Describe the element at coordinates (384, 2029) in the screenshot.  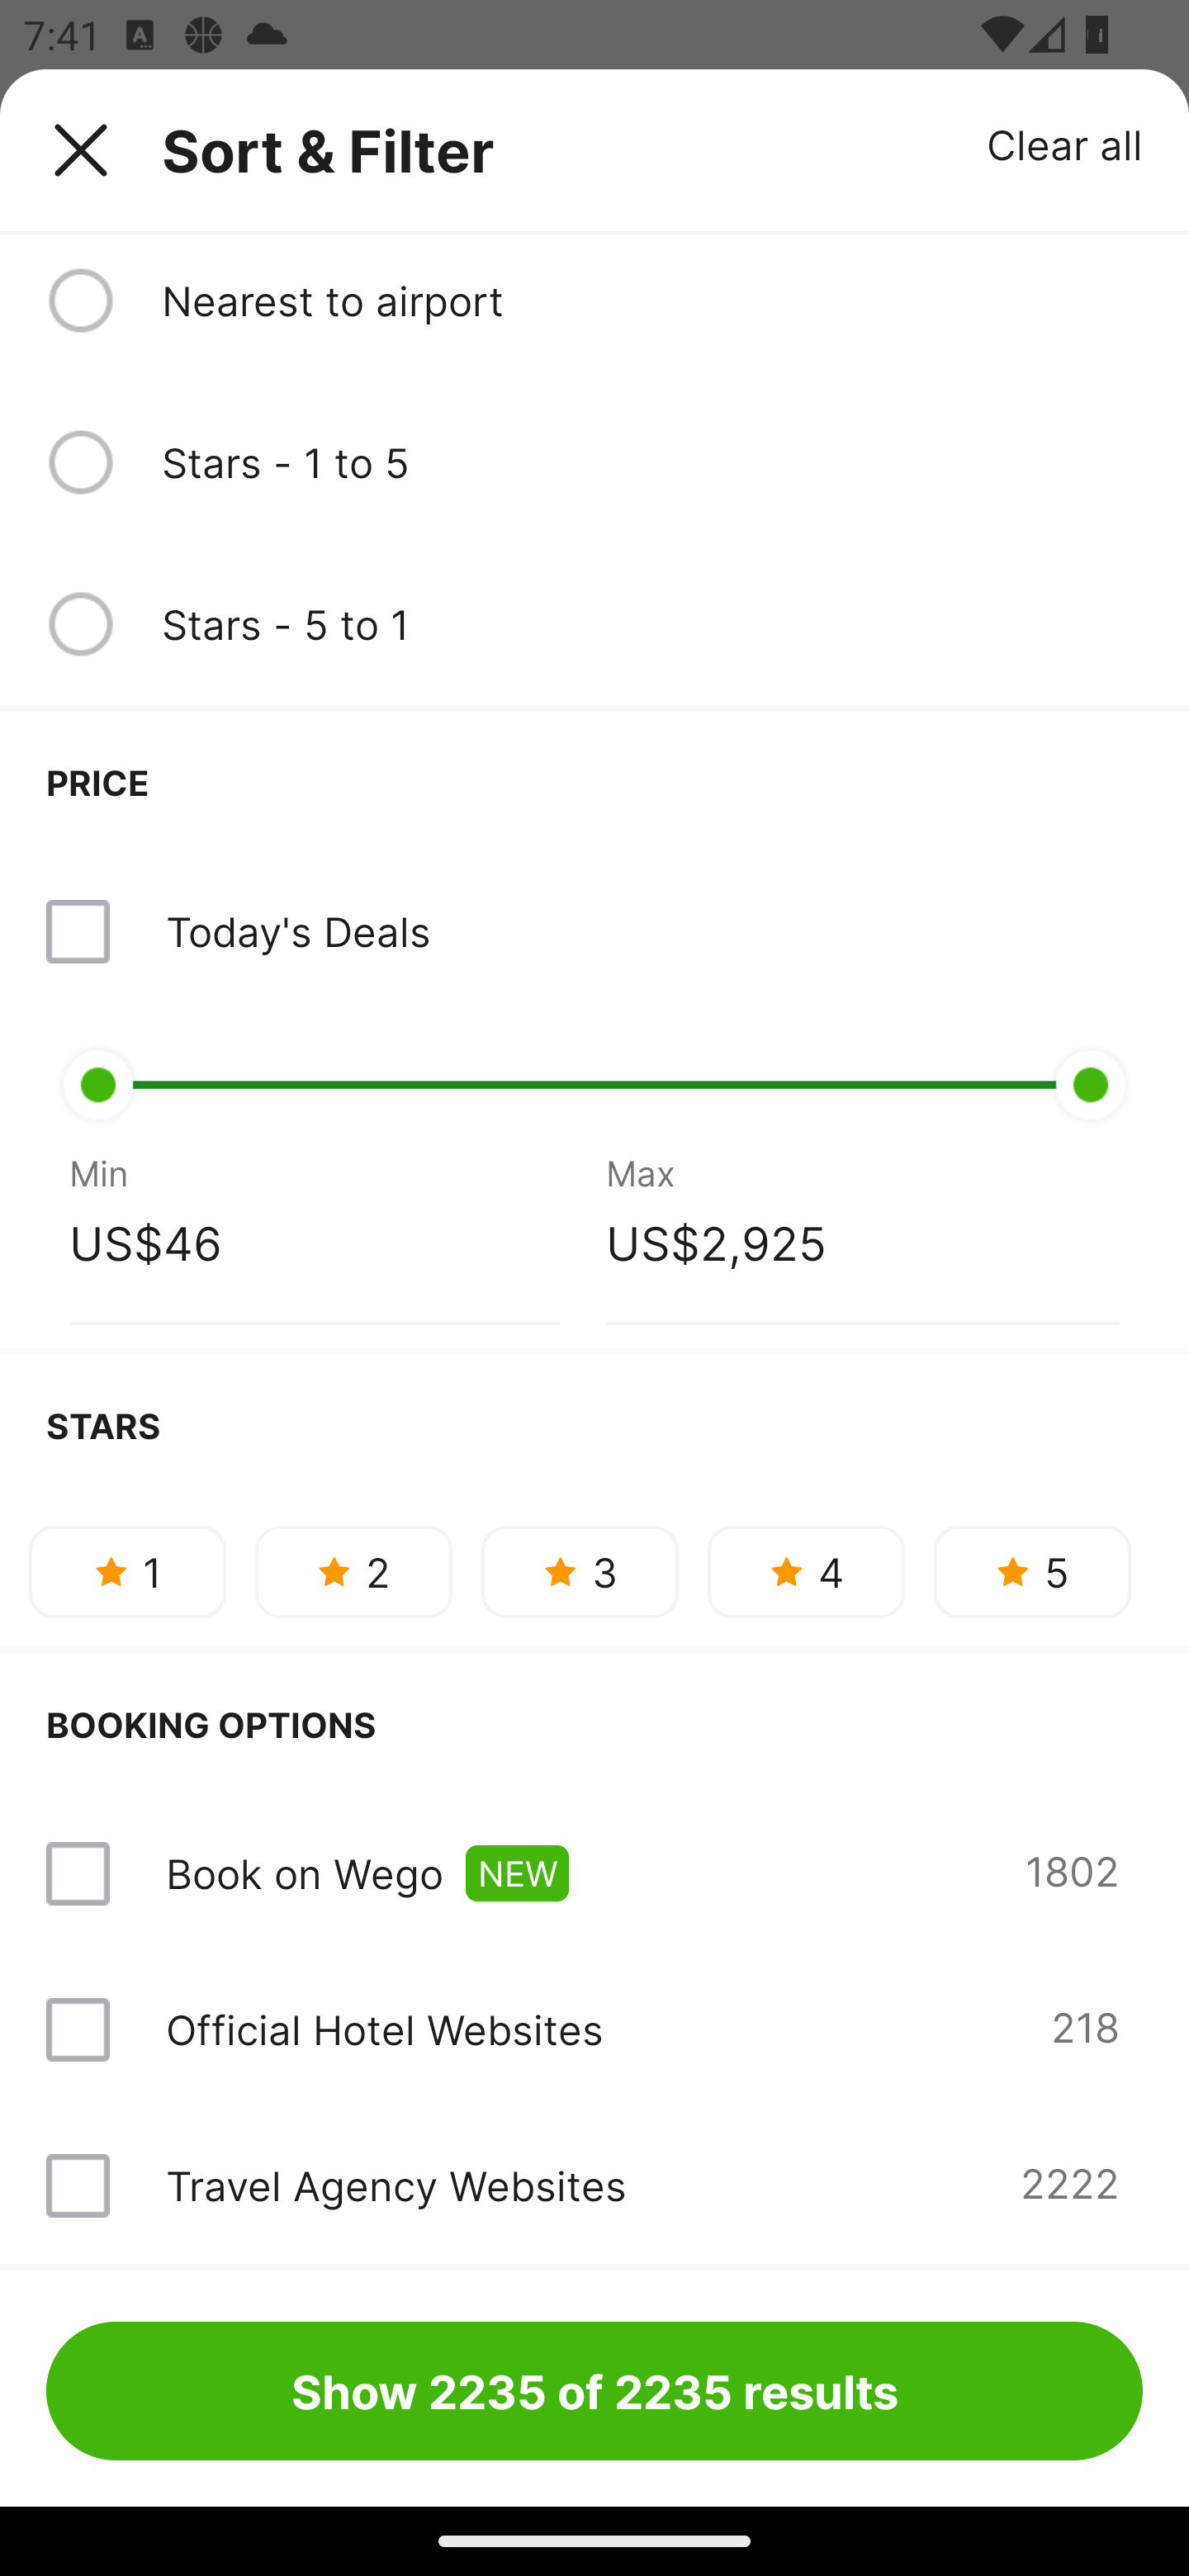
I see `Official Hotel Websites` at that location.